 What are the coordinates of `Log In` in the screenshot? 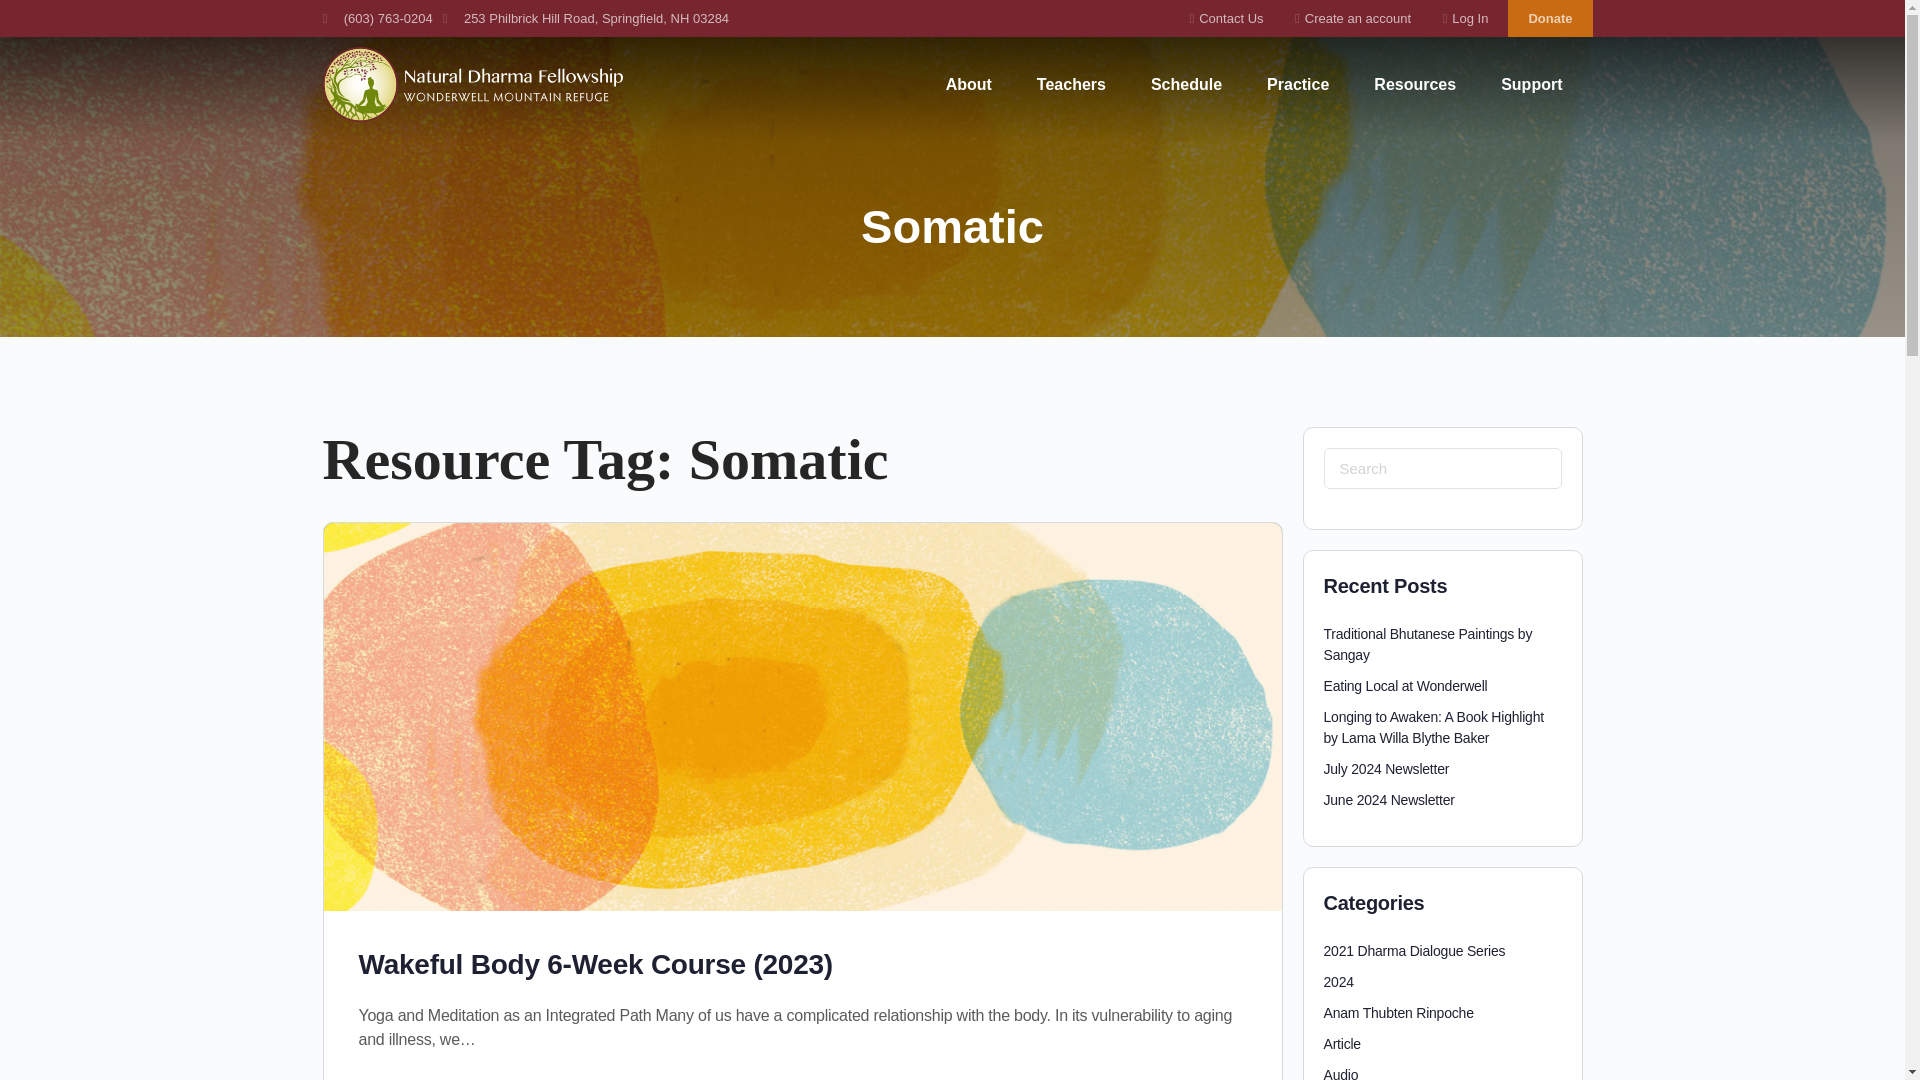 It's located at (1459, 18).